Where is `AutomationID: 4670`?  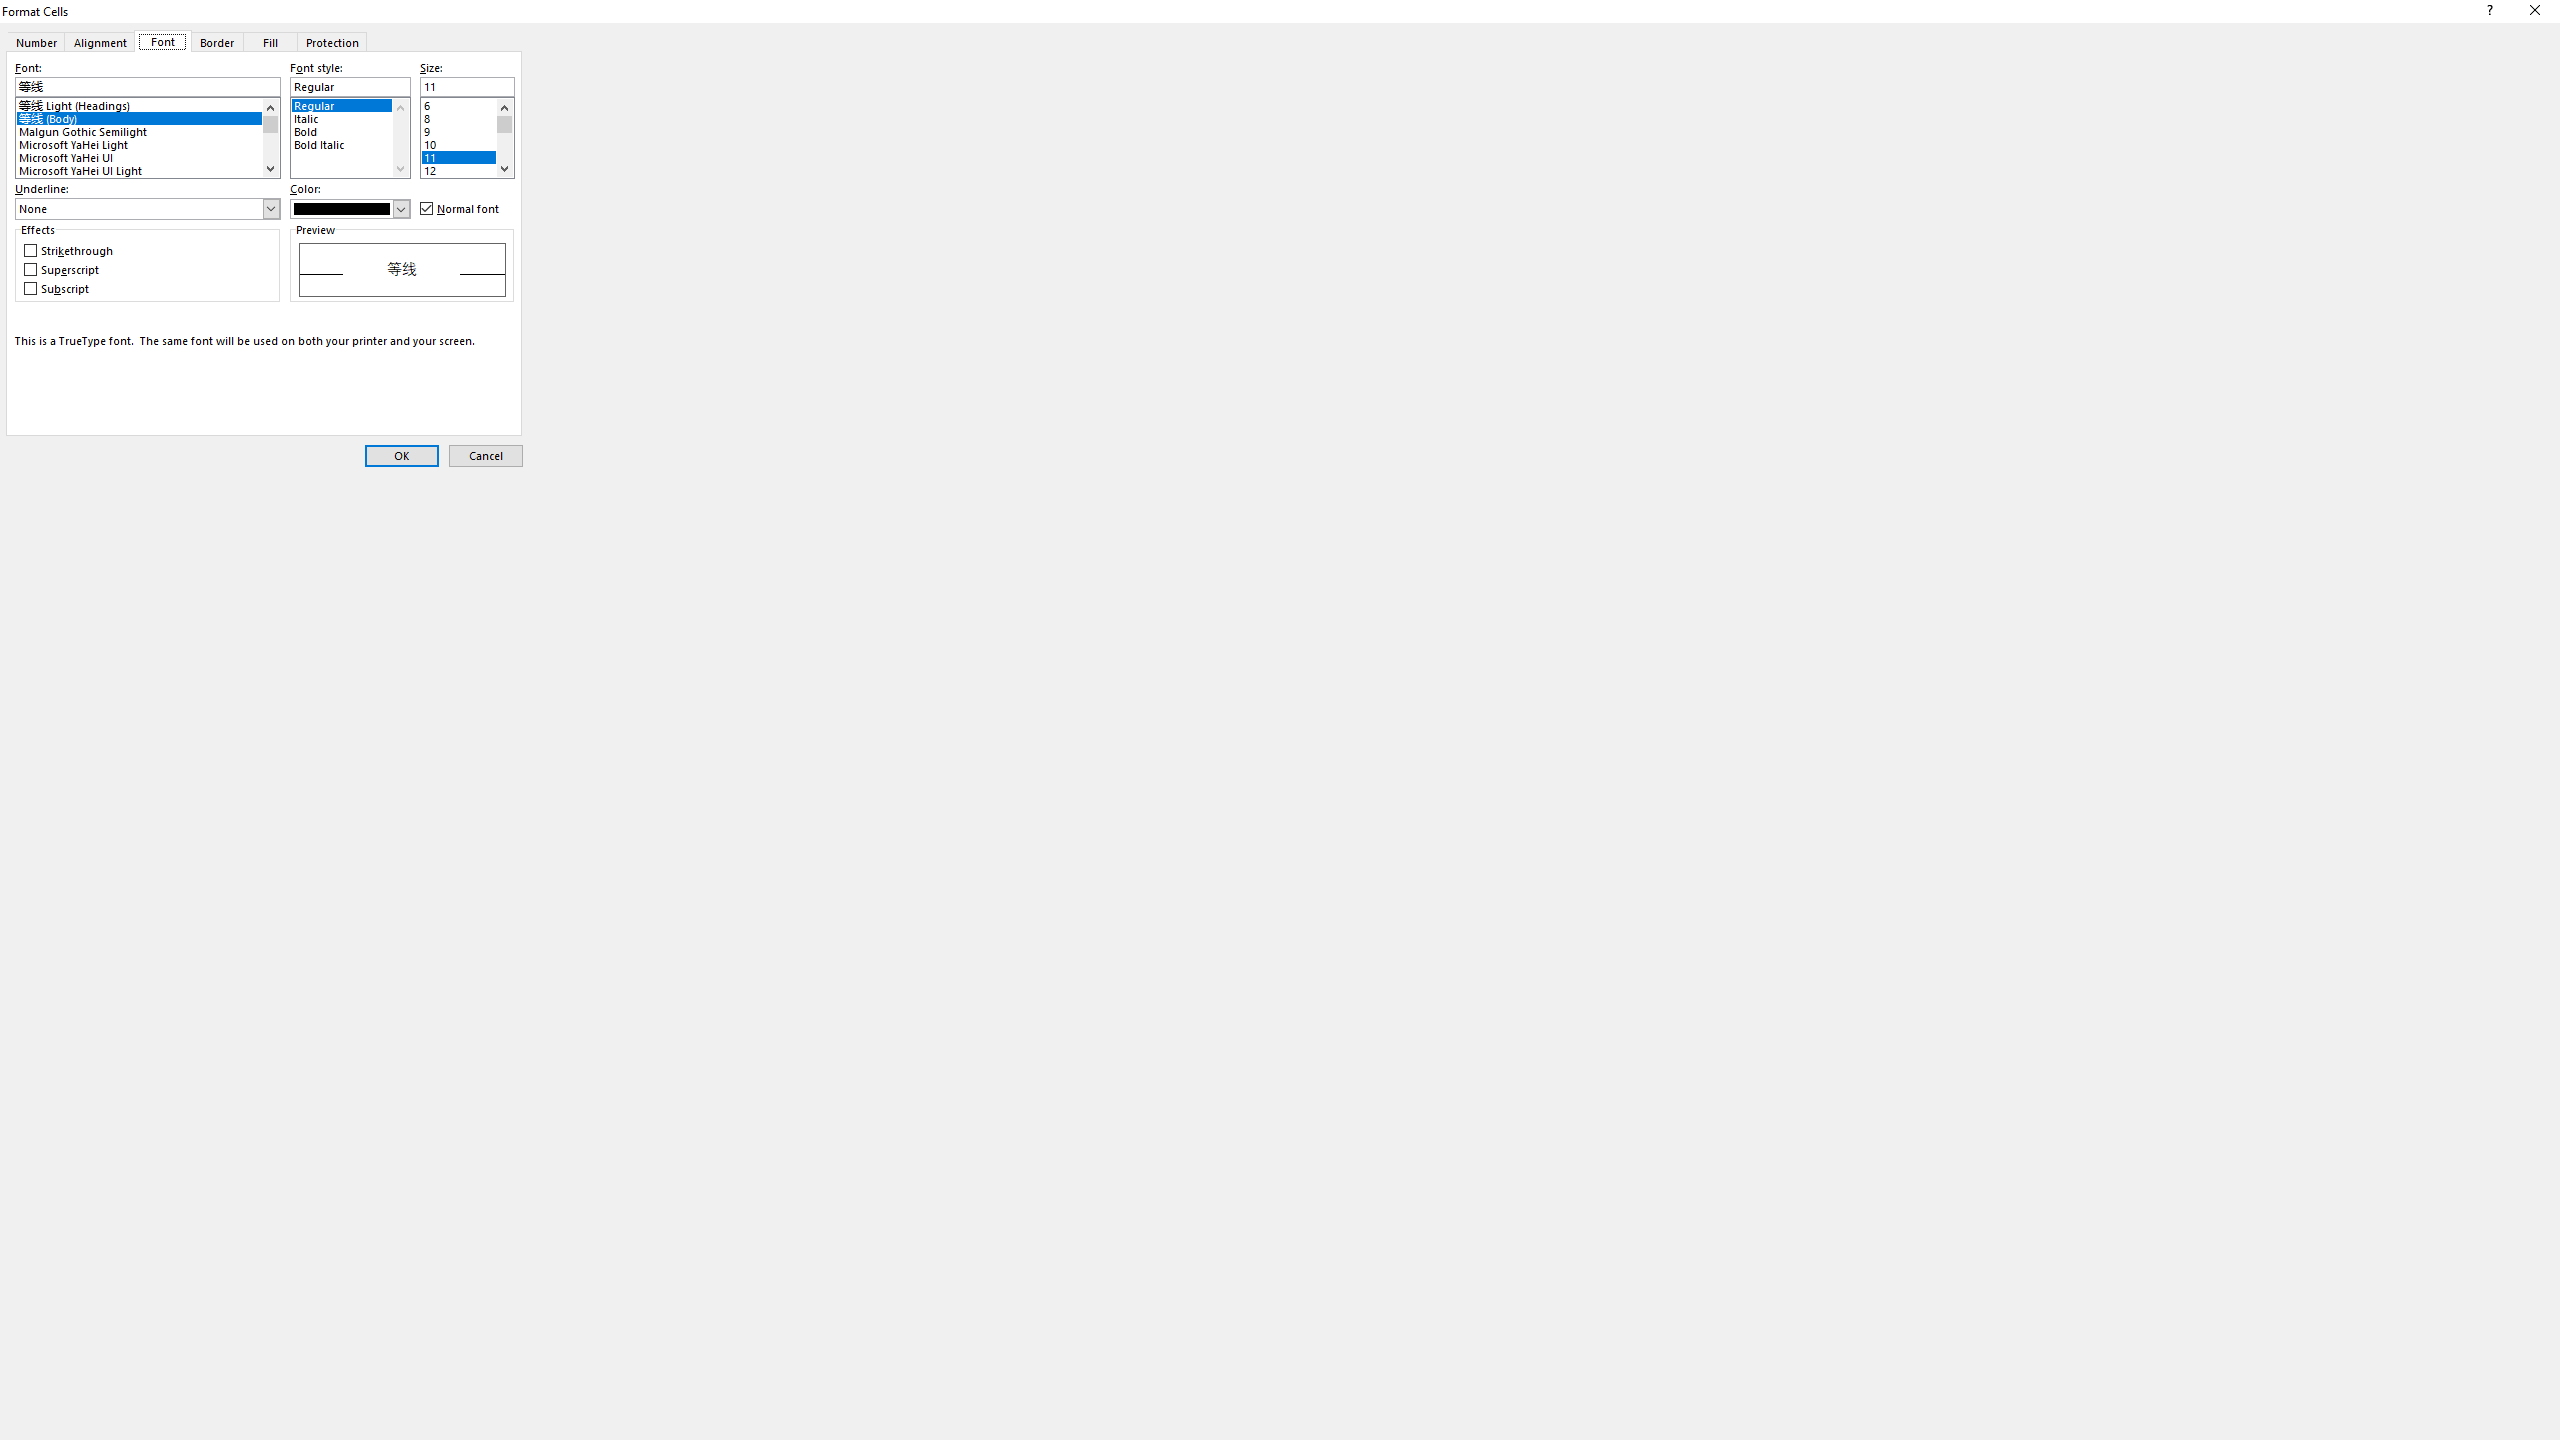 AutomationID: 4670 is located at coordinates (400, 138).